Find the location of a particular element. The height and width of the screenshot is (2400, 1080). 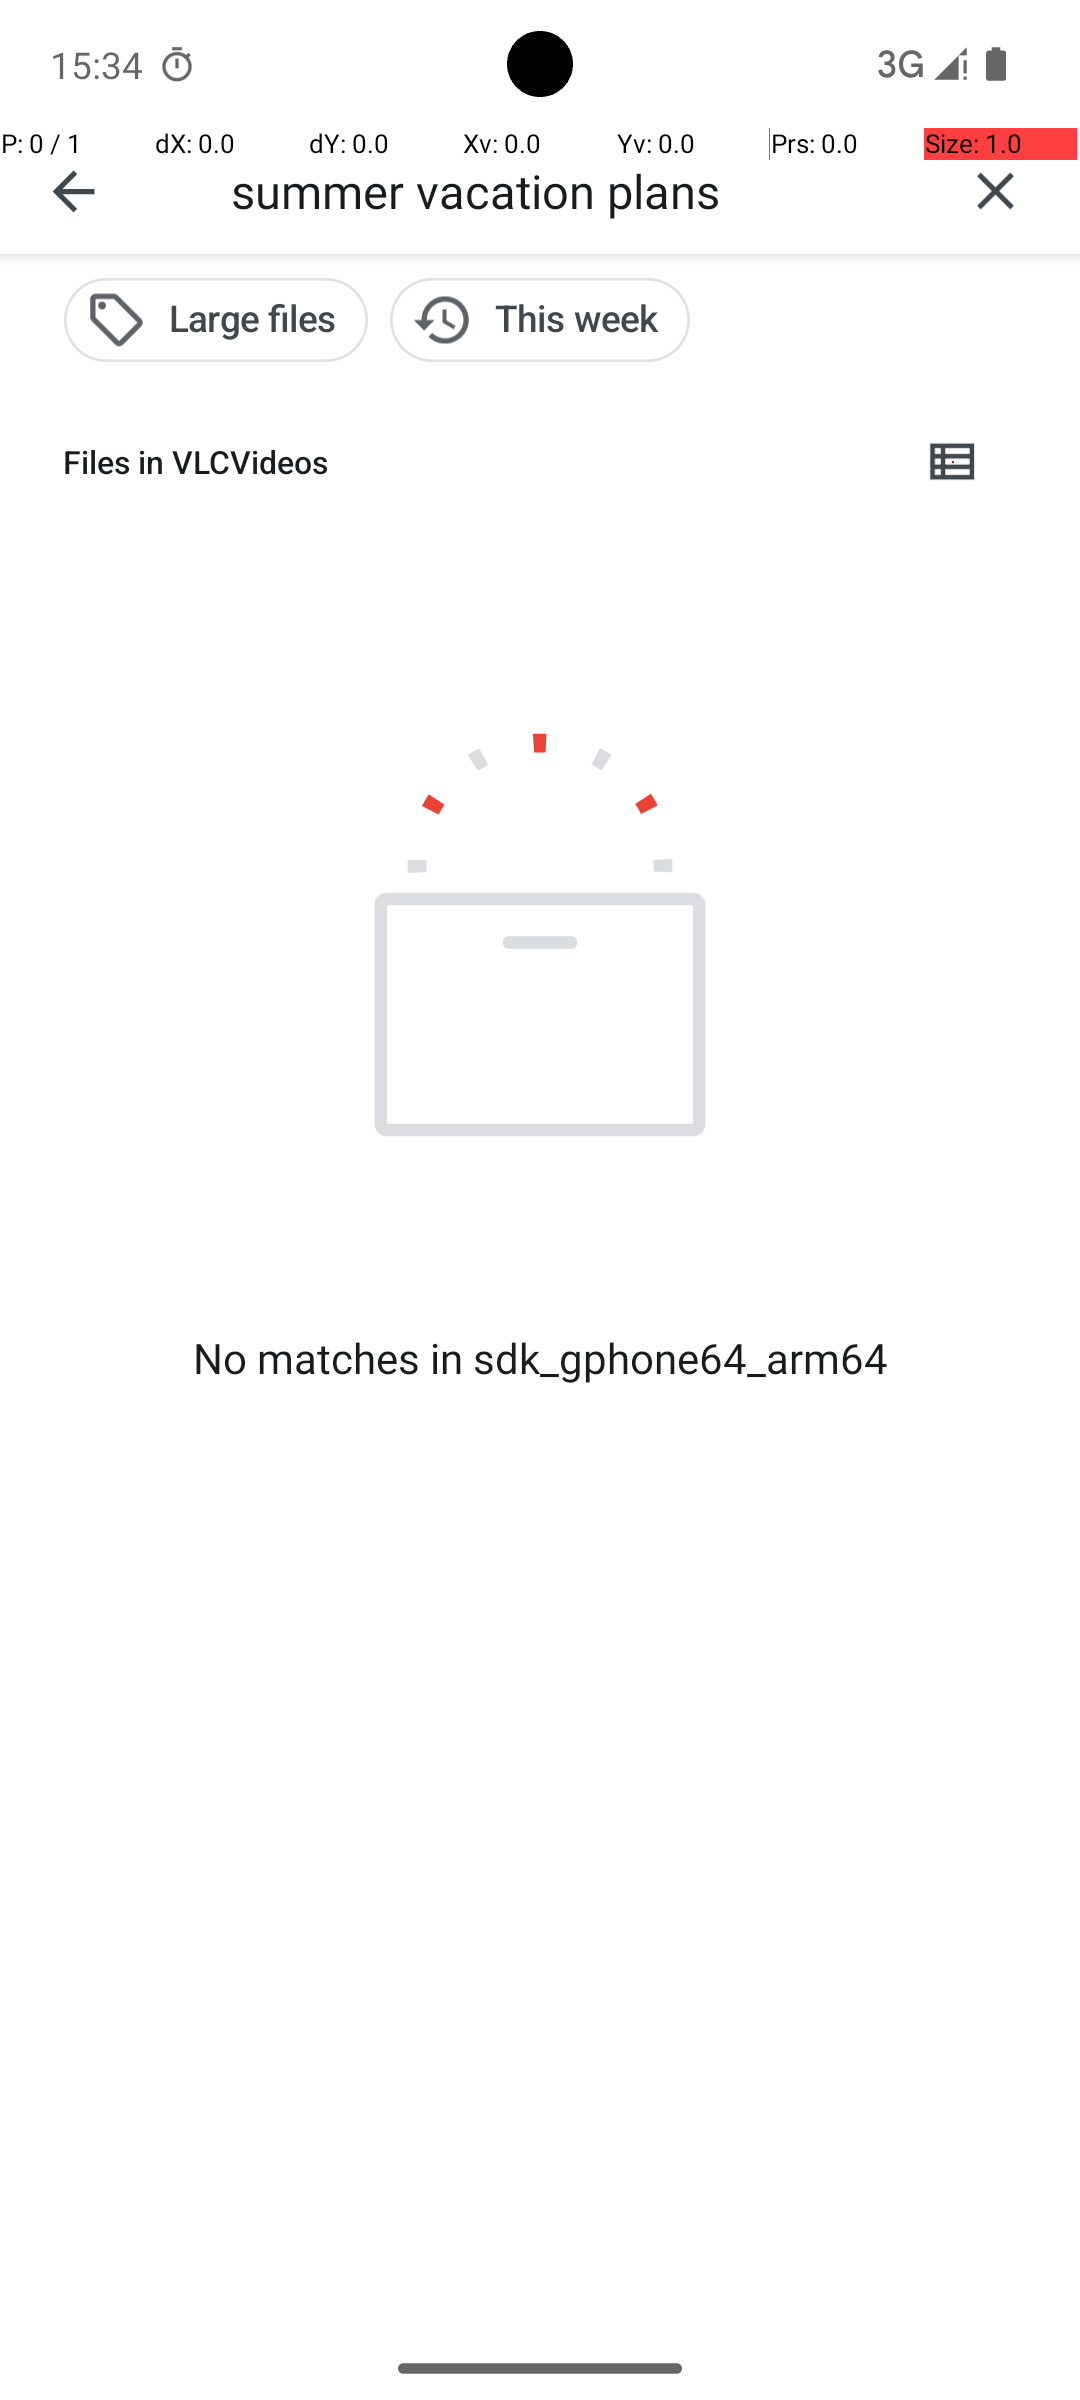

No matches in sdk_gphone64_arm64 is located at coordinates (540, 1358).